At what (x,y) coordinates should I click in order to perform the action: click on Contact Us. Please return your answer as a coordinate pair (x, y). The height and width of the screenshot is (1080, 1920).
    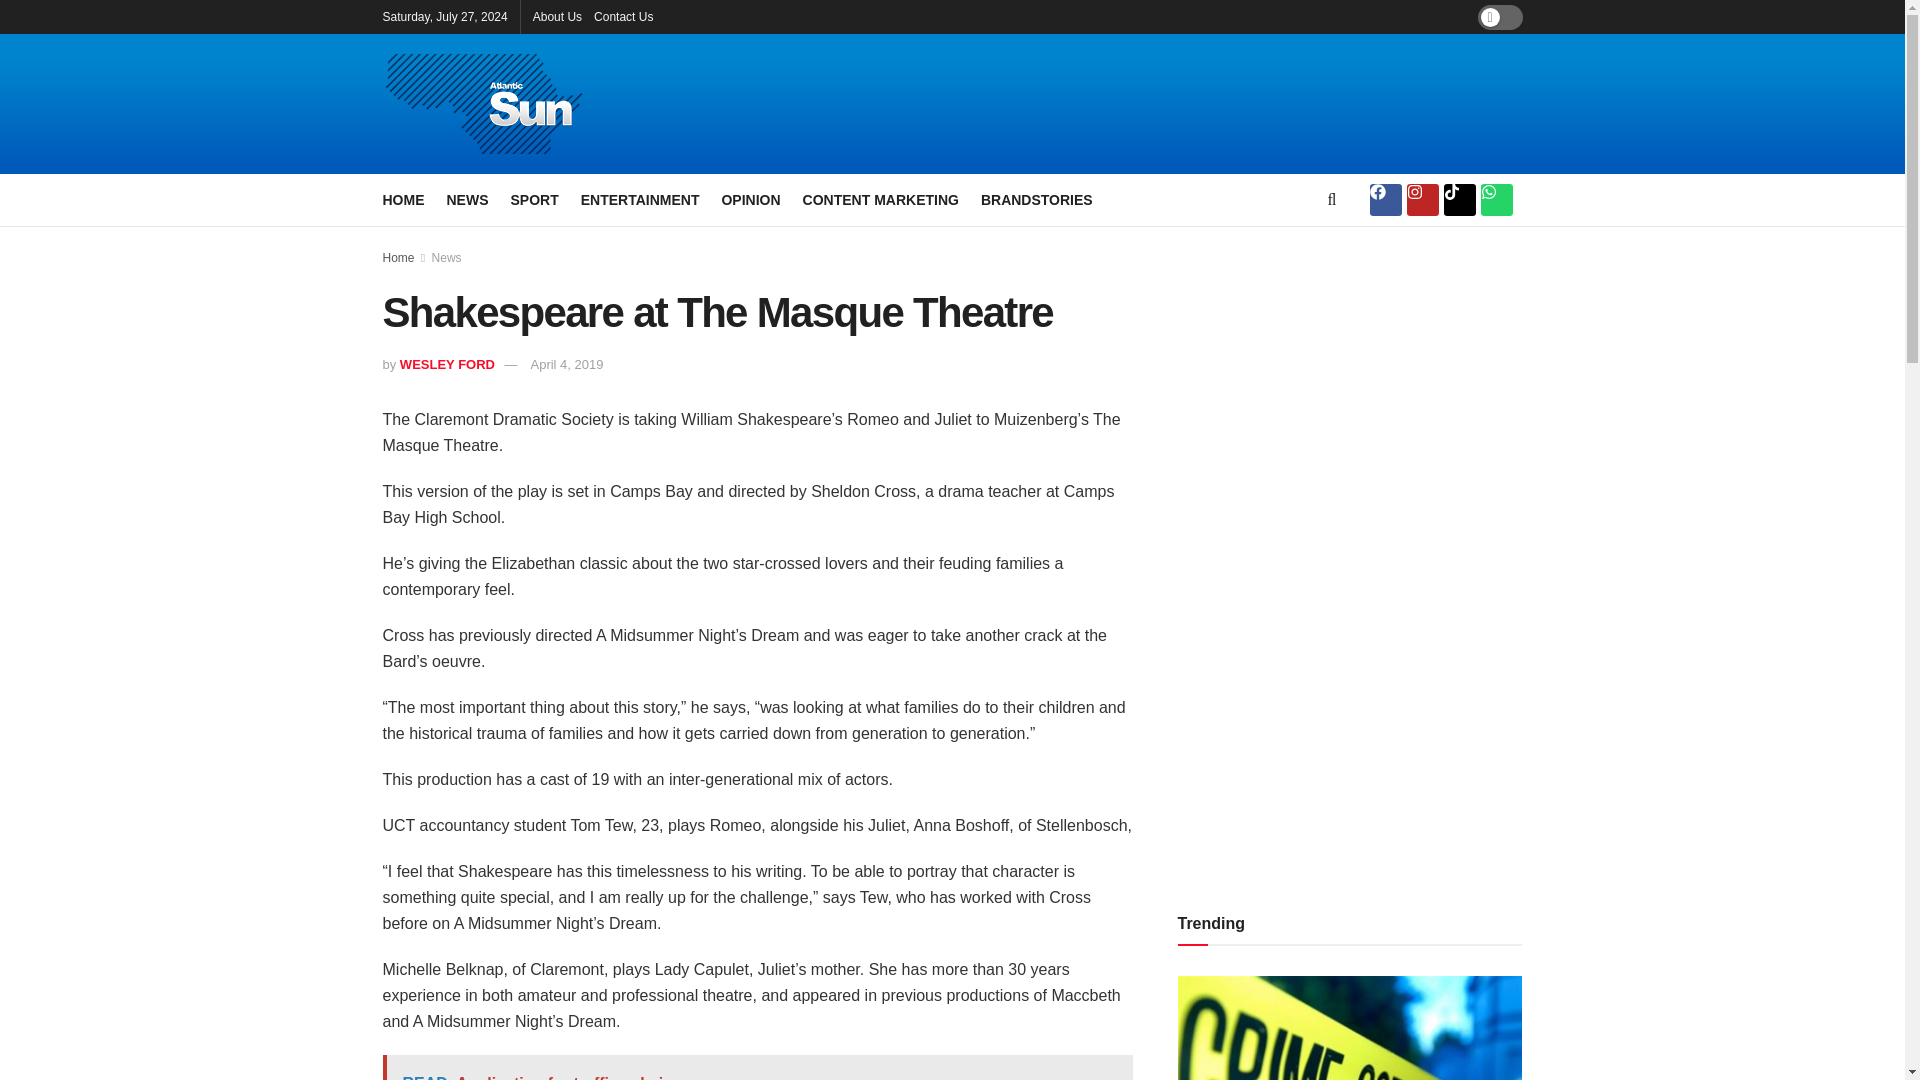
    Looking at the image, I should click on (622, 16).